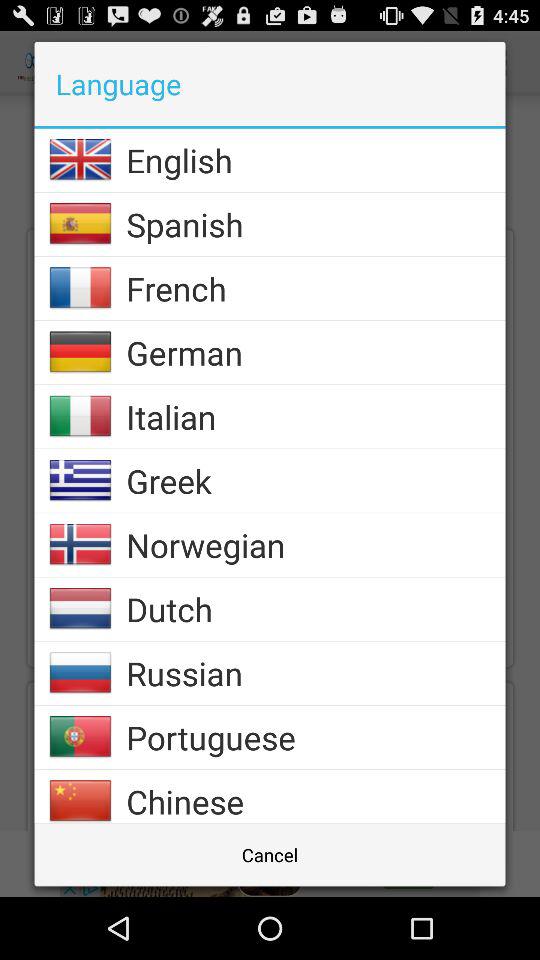  I want to click on choose the greek, so click(316, 480).